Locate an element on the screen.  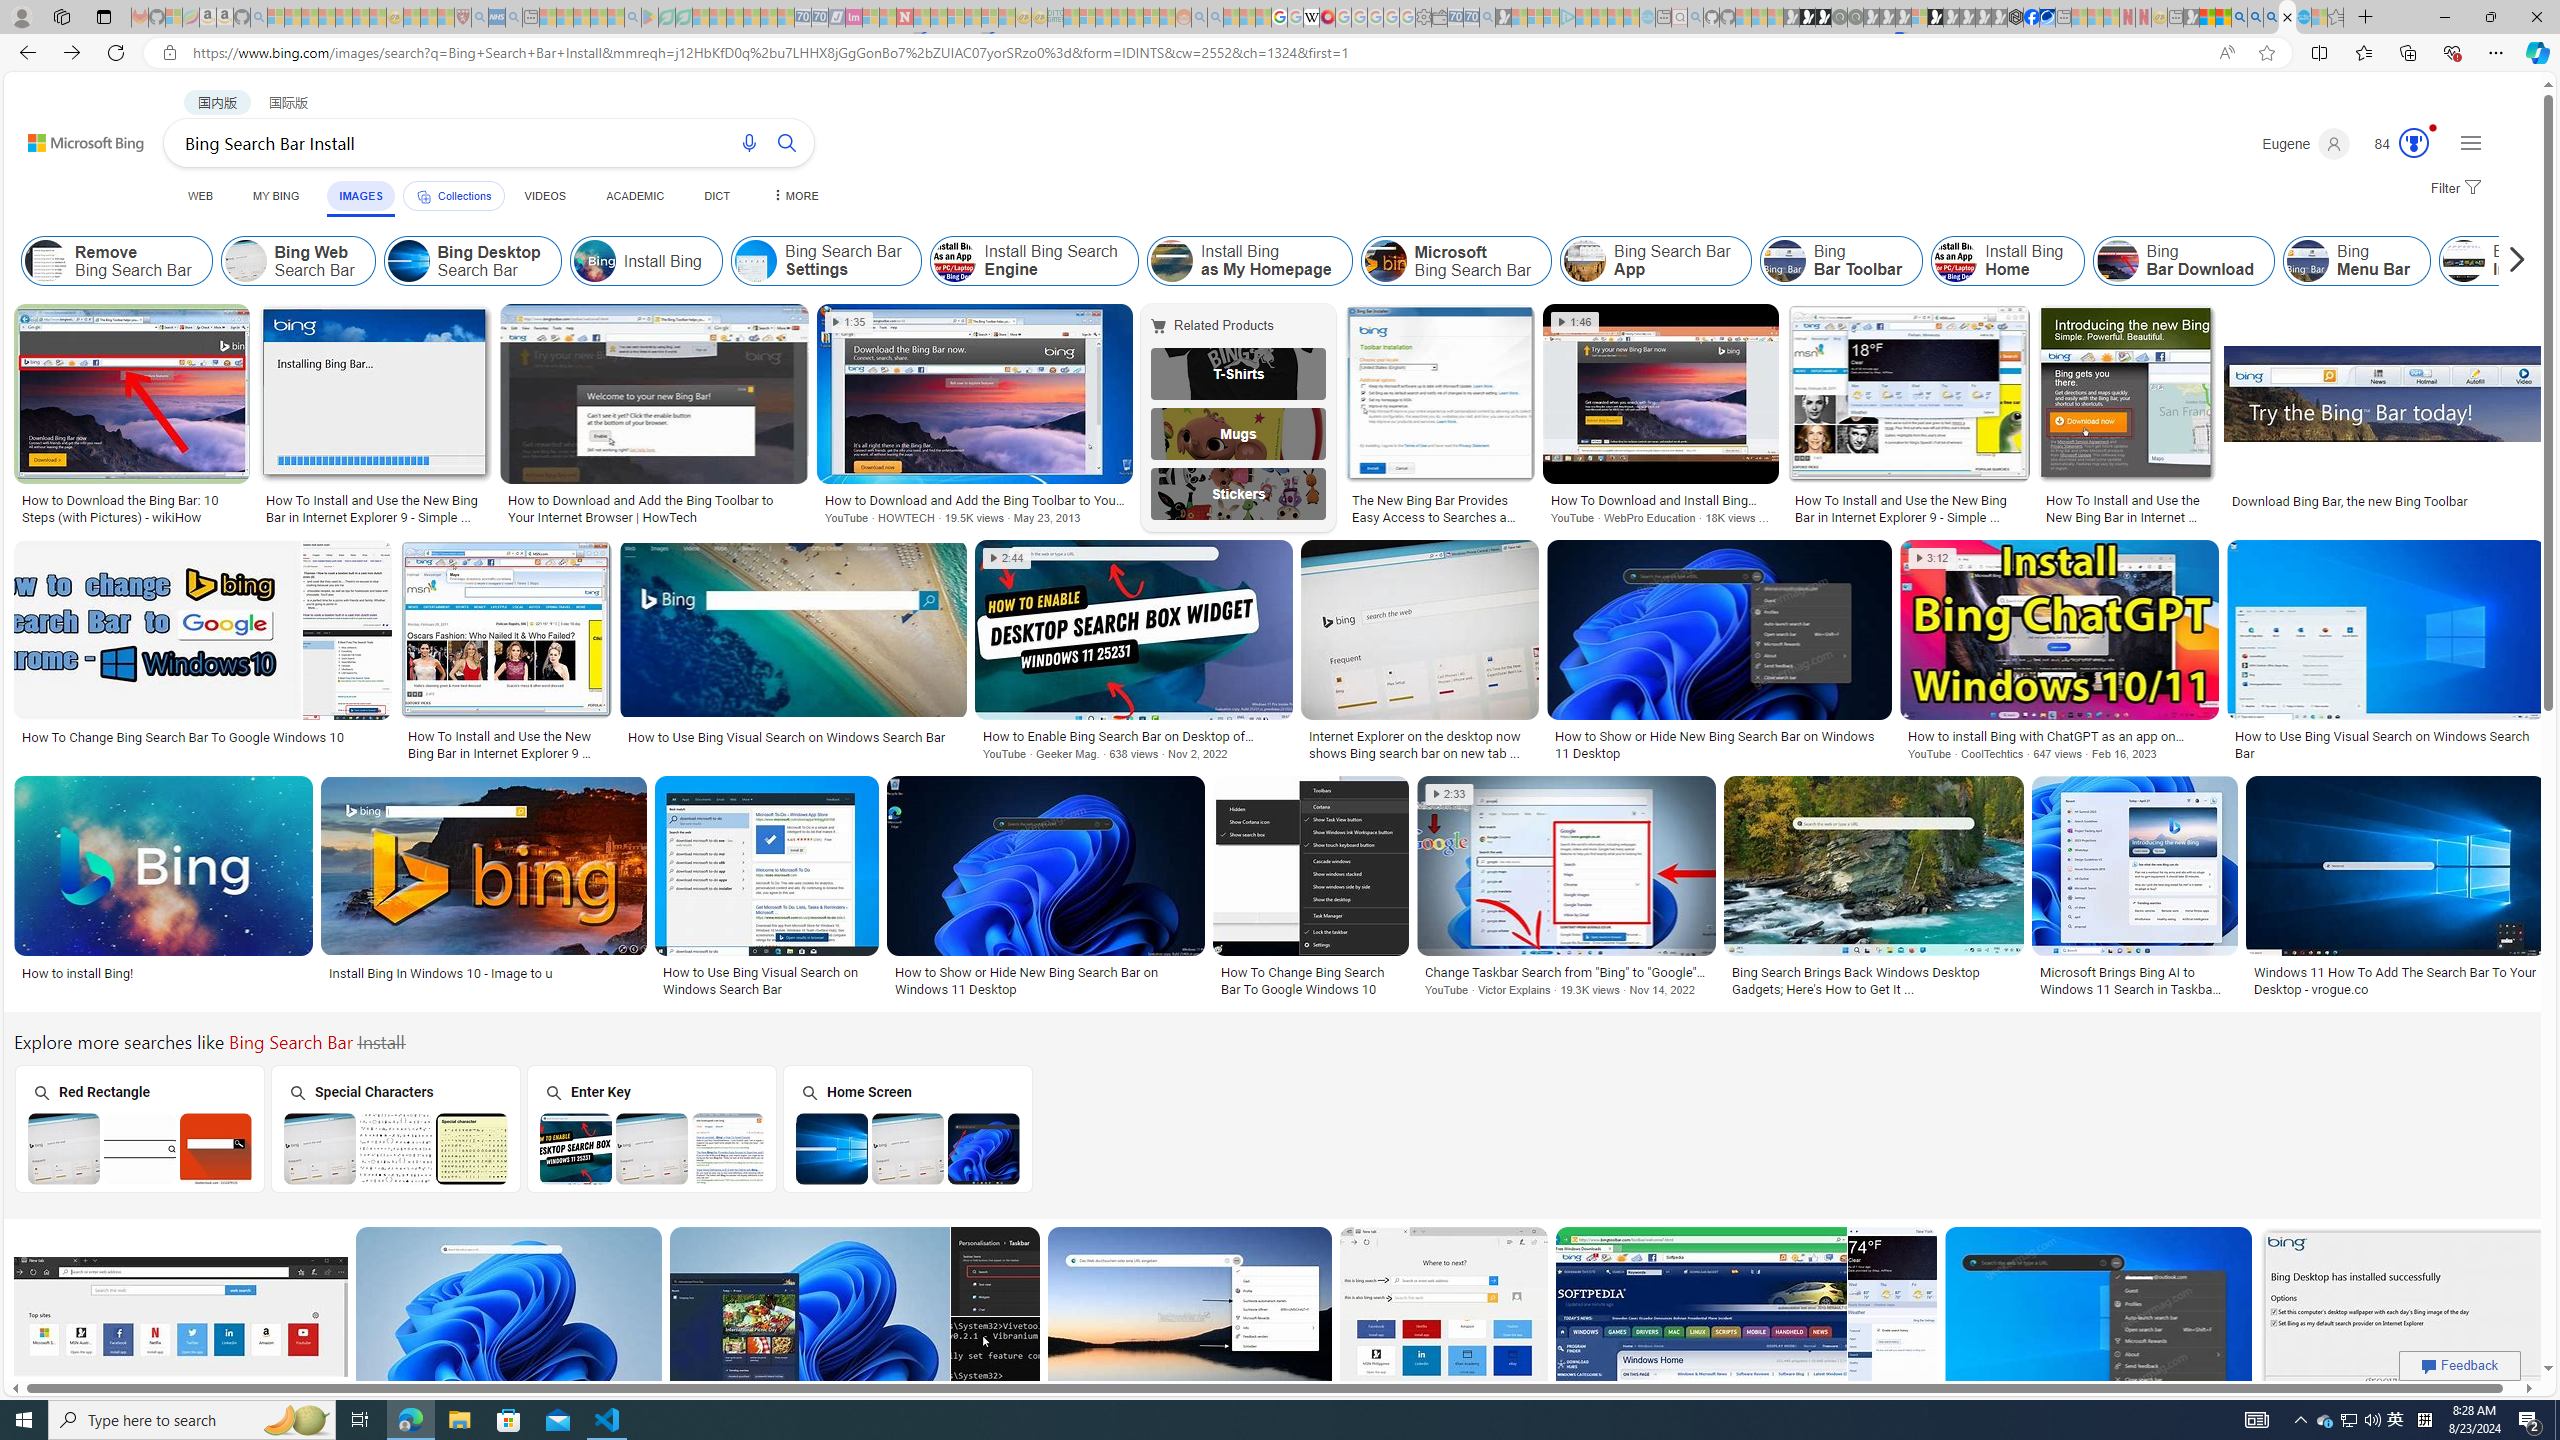
Install Bing Search Engine is located at coordinates (1035, 261).